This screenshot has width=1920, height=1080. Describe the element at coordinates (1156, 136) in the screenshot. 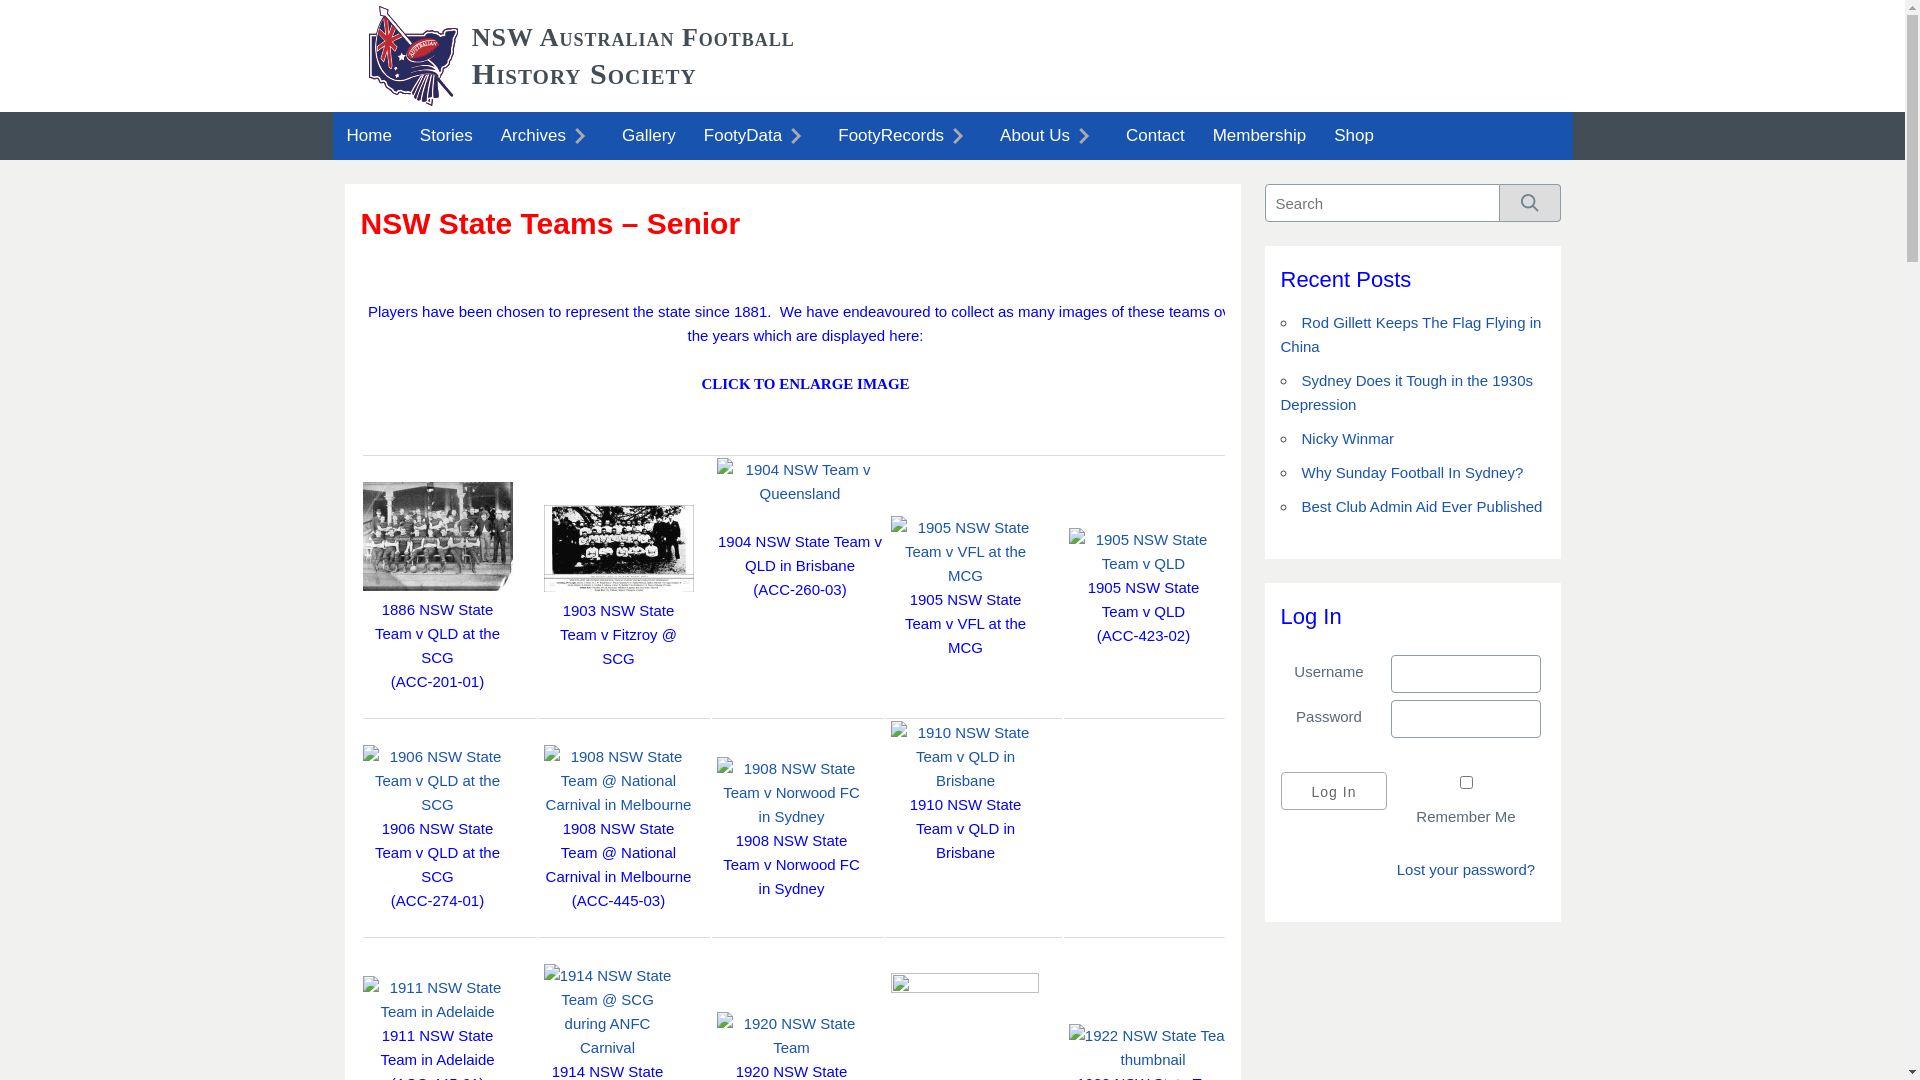

I see `Contact` at that location.